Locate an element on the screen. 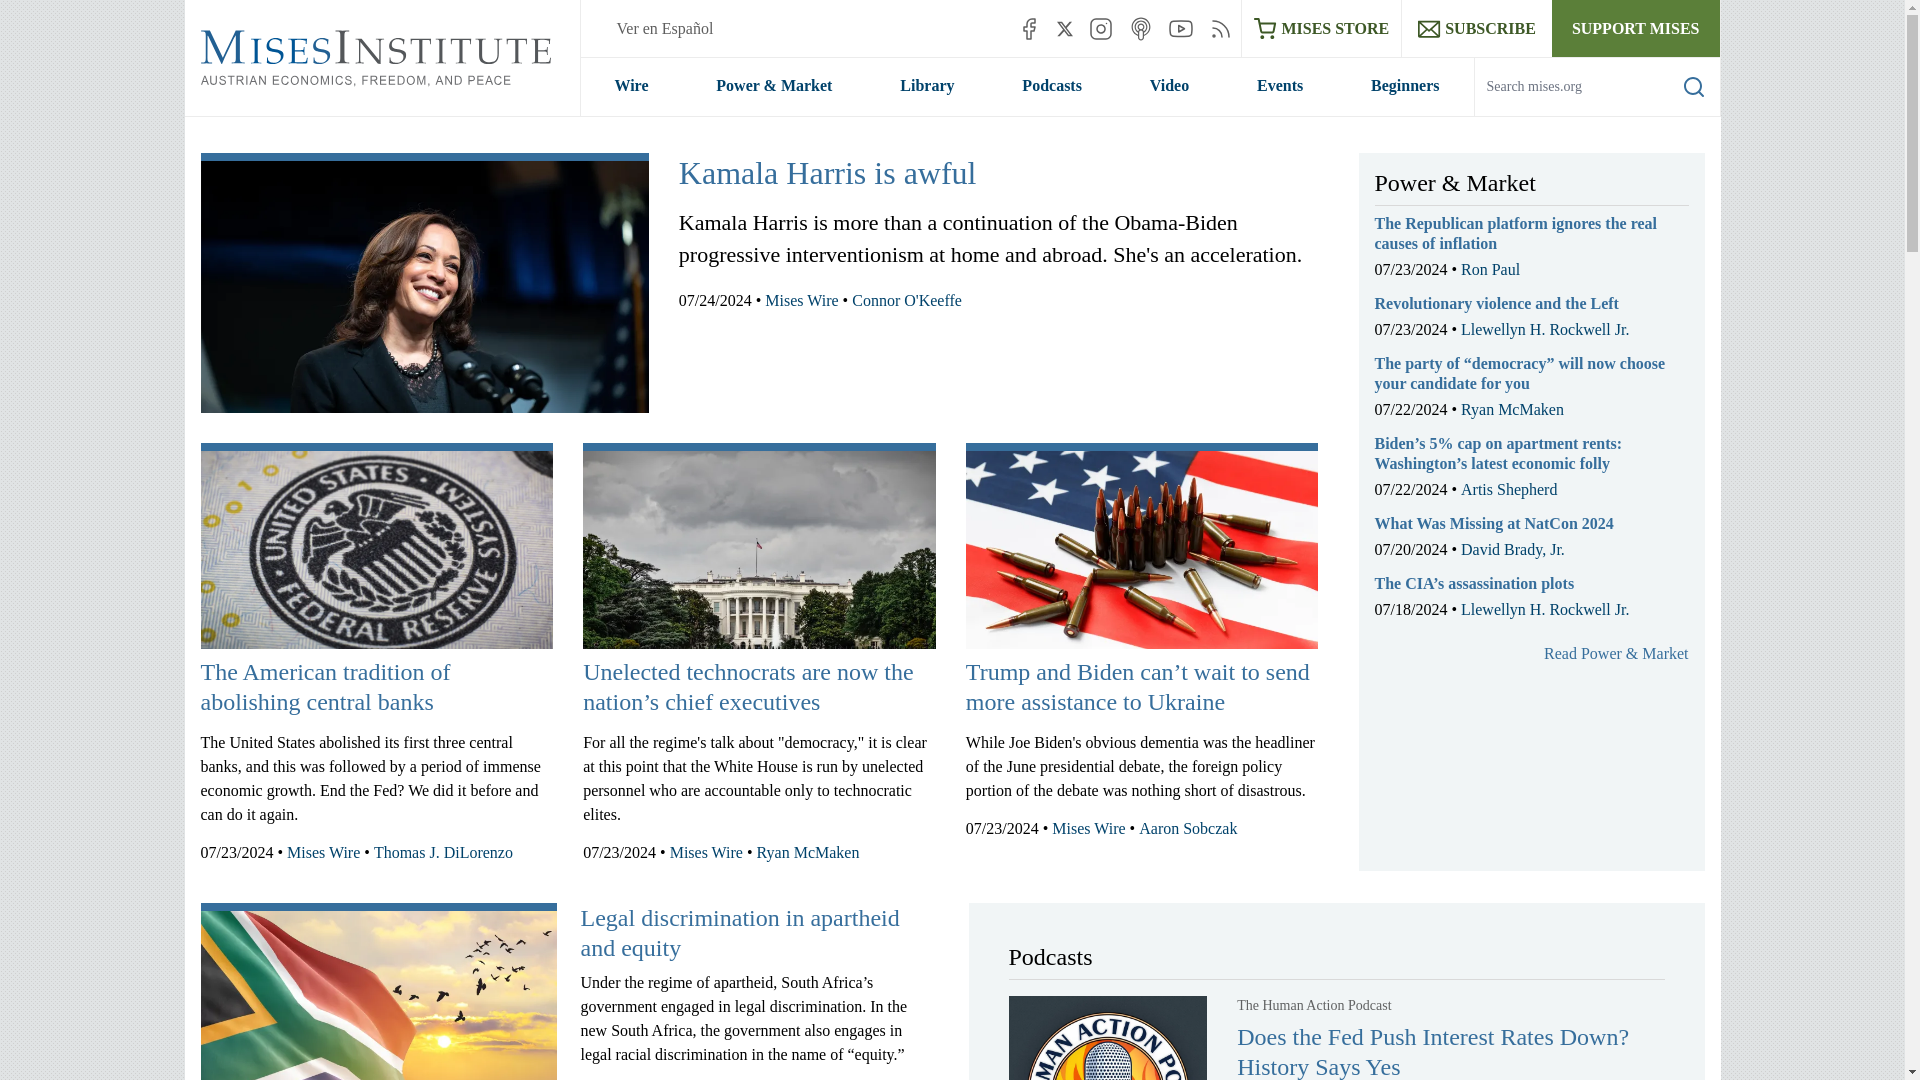  Search is located at coordinates (1694, 86).